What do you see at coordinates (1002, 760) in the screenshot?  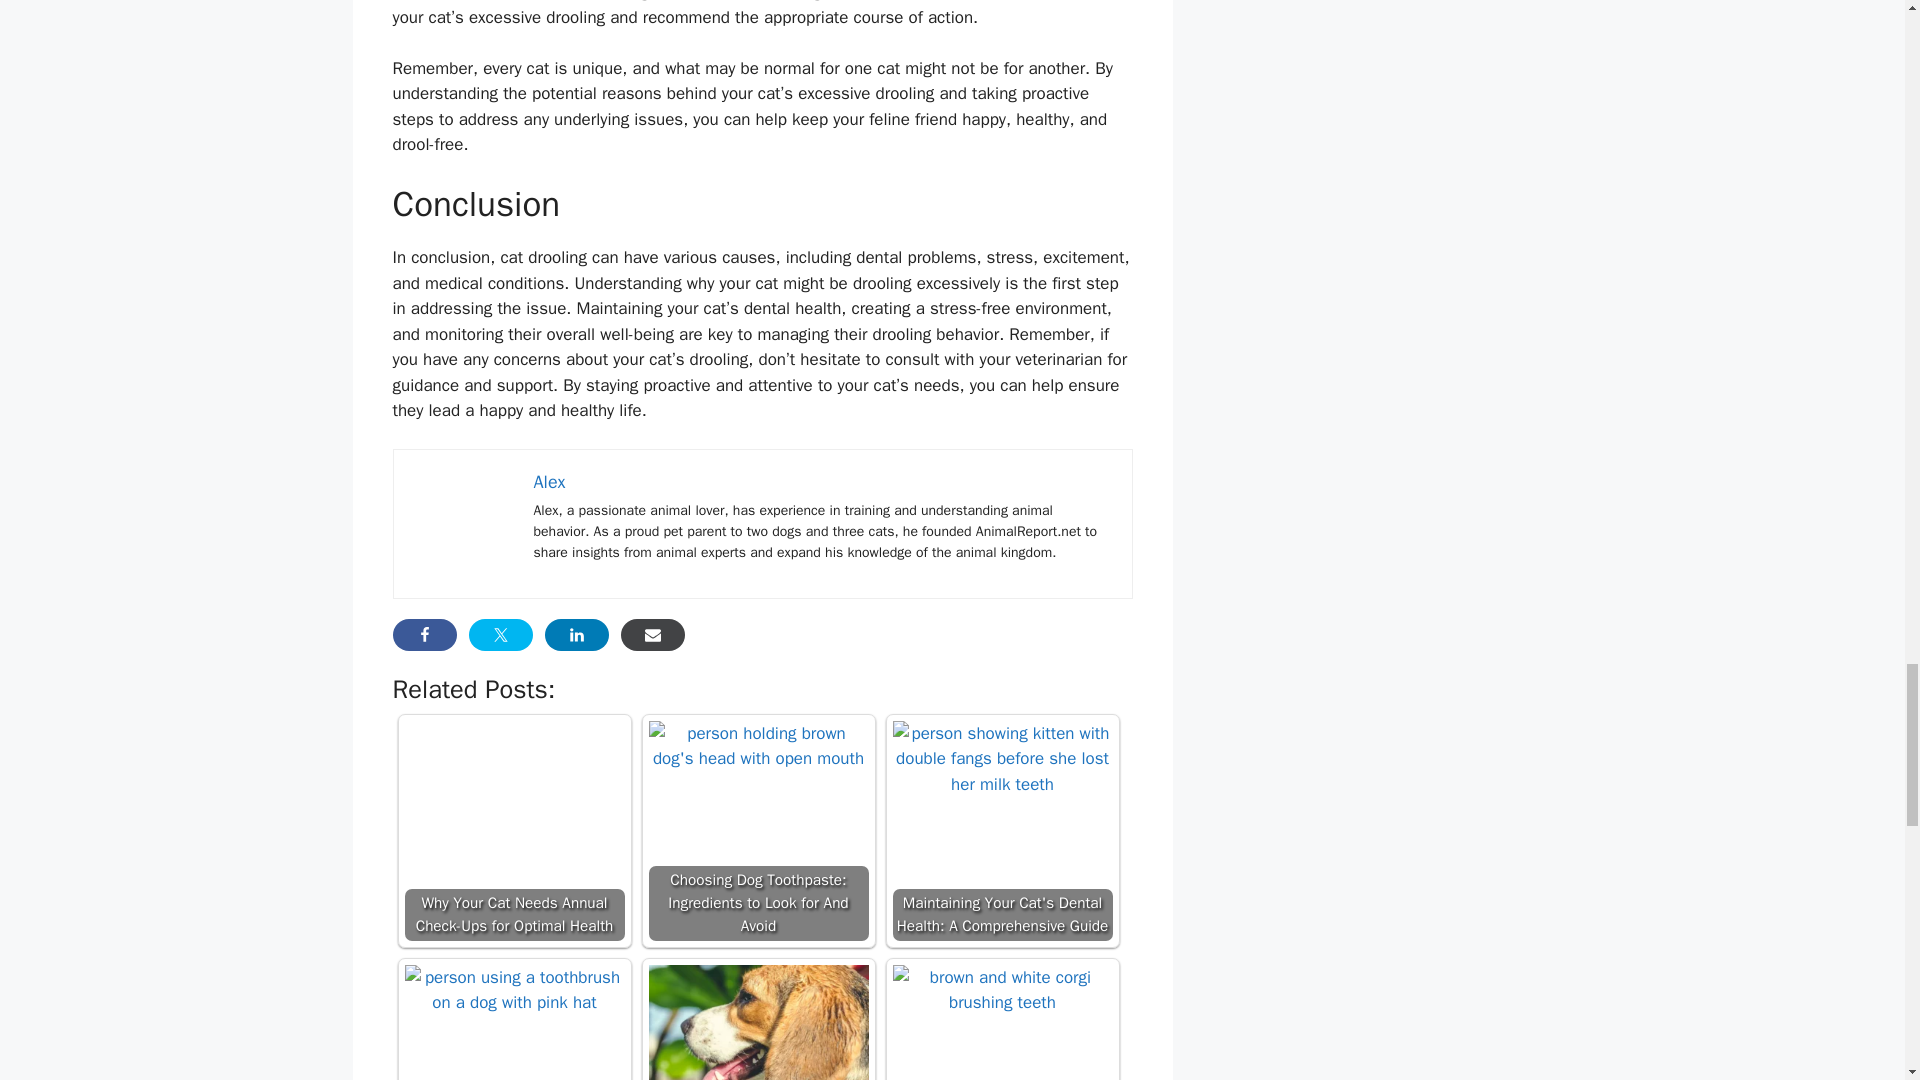 I see `Maintaining Your Cat's Dental Health: A Comprehensive Guide` at bounding box center [1002, 760].